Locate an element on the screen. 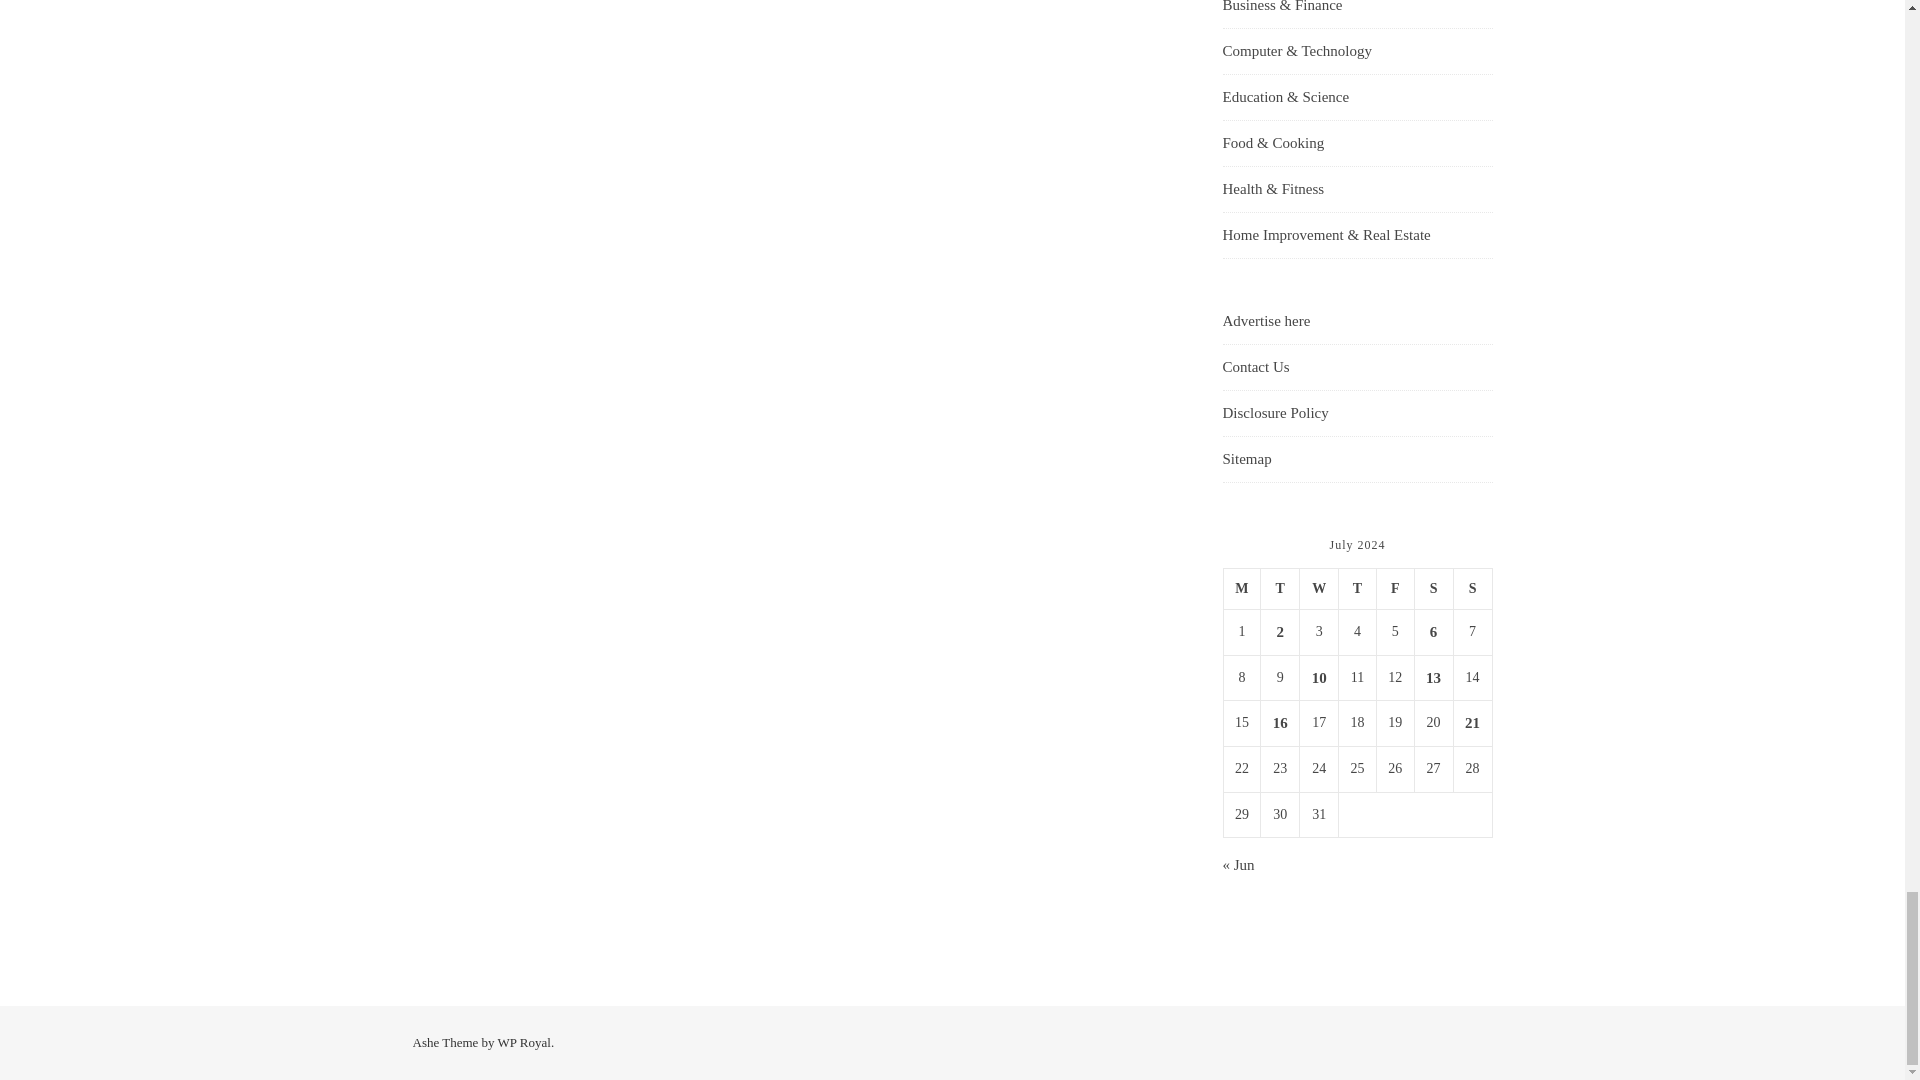 The width and height of the screenshot is (1920, 1080). Monday is located at coordinates (1242, 589).